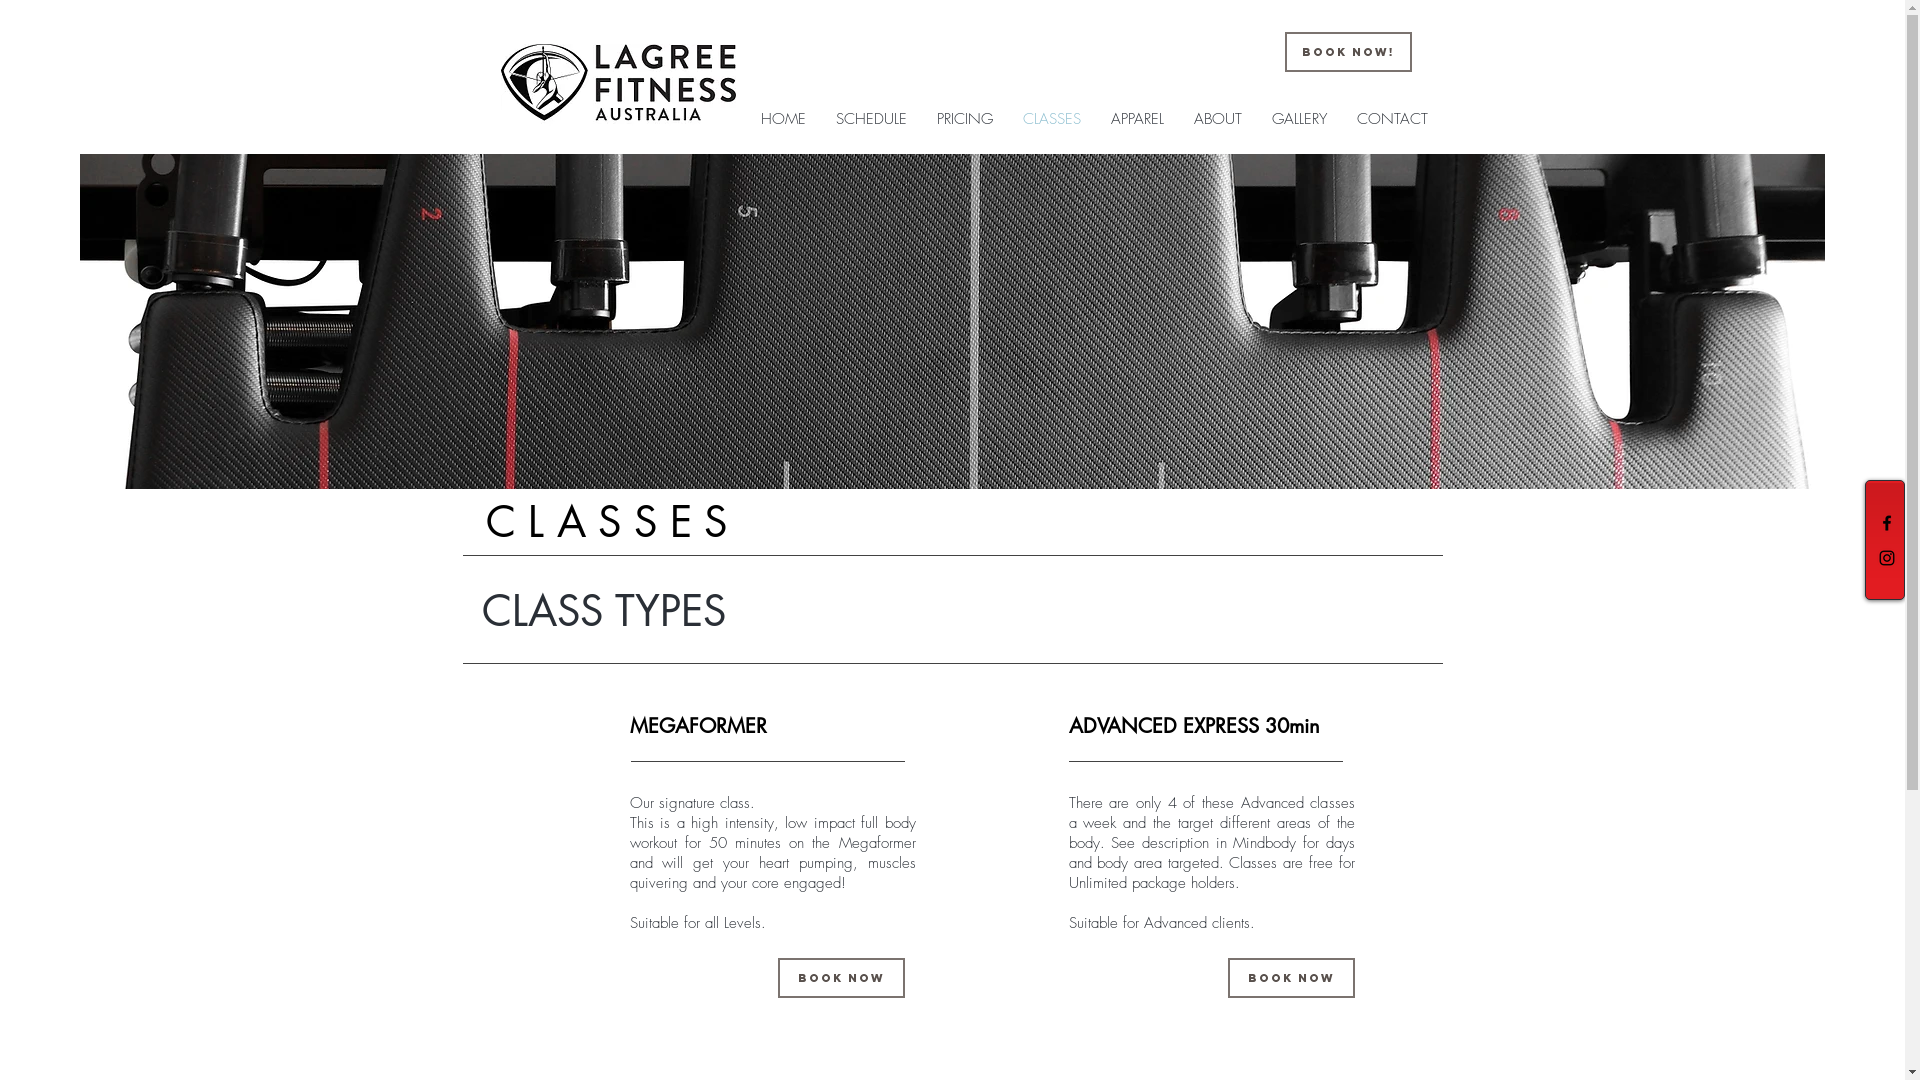 Image resolution: width=1920 pixels, height=1080 pixels. Describe the element at coordinates (1217, 119) in the screenshot. I see `ABOUT` at that location.